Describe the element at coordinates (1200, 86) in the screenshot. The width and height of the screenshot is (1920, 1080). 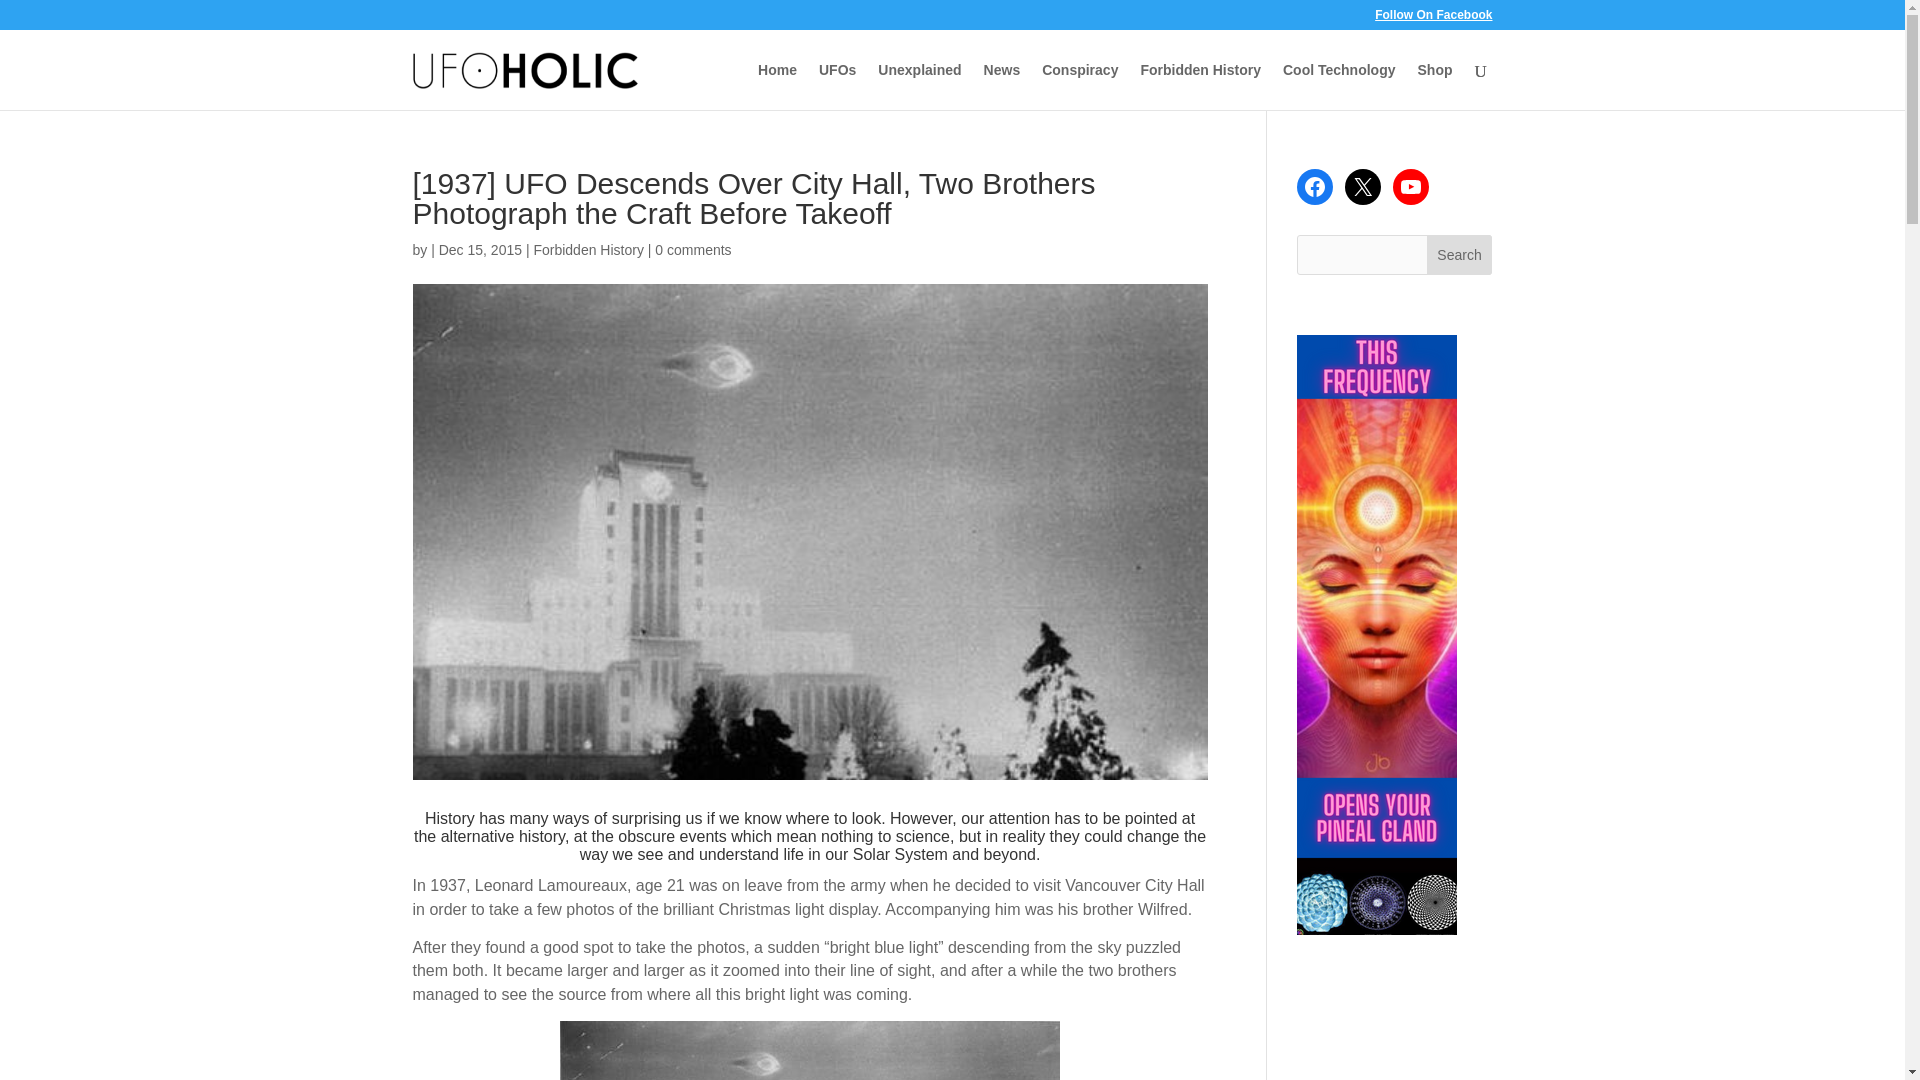
I see `Forbidden History` at that location.